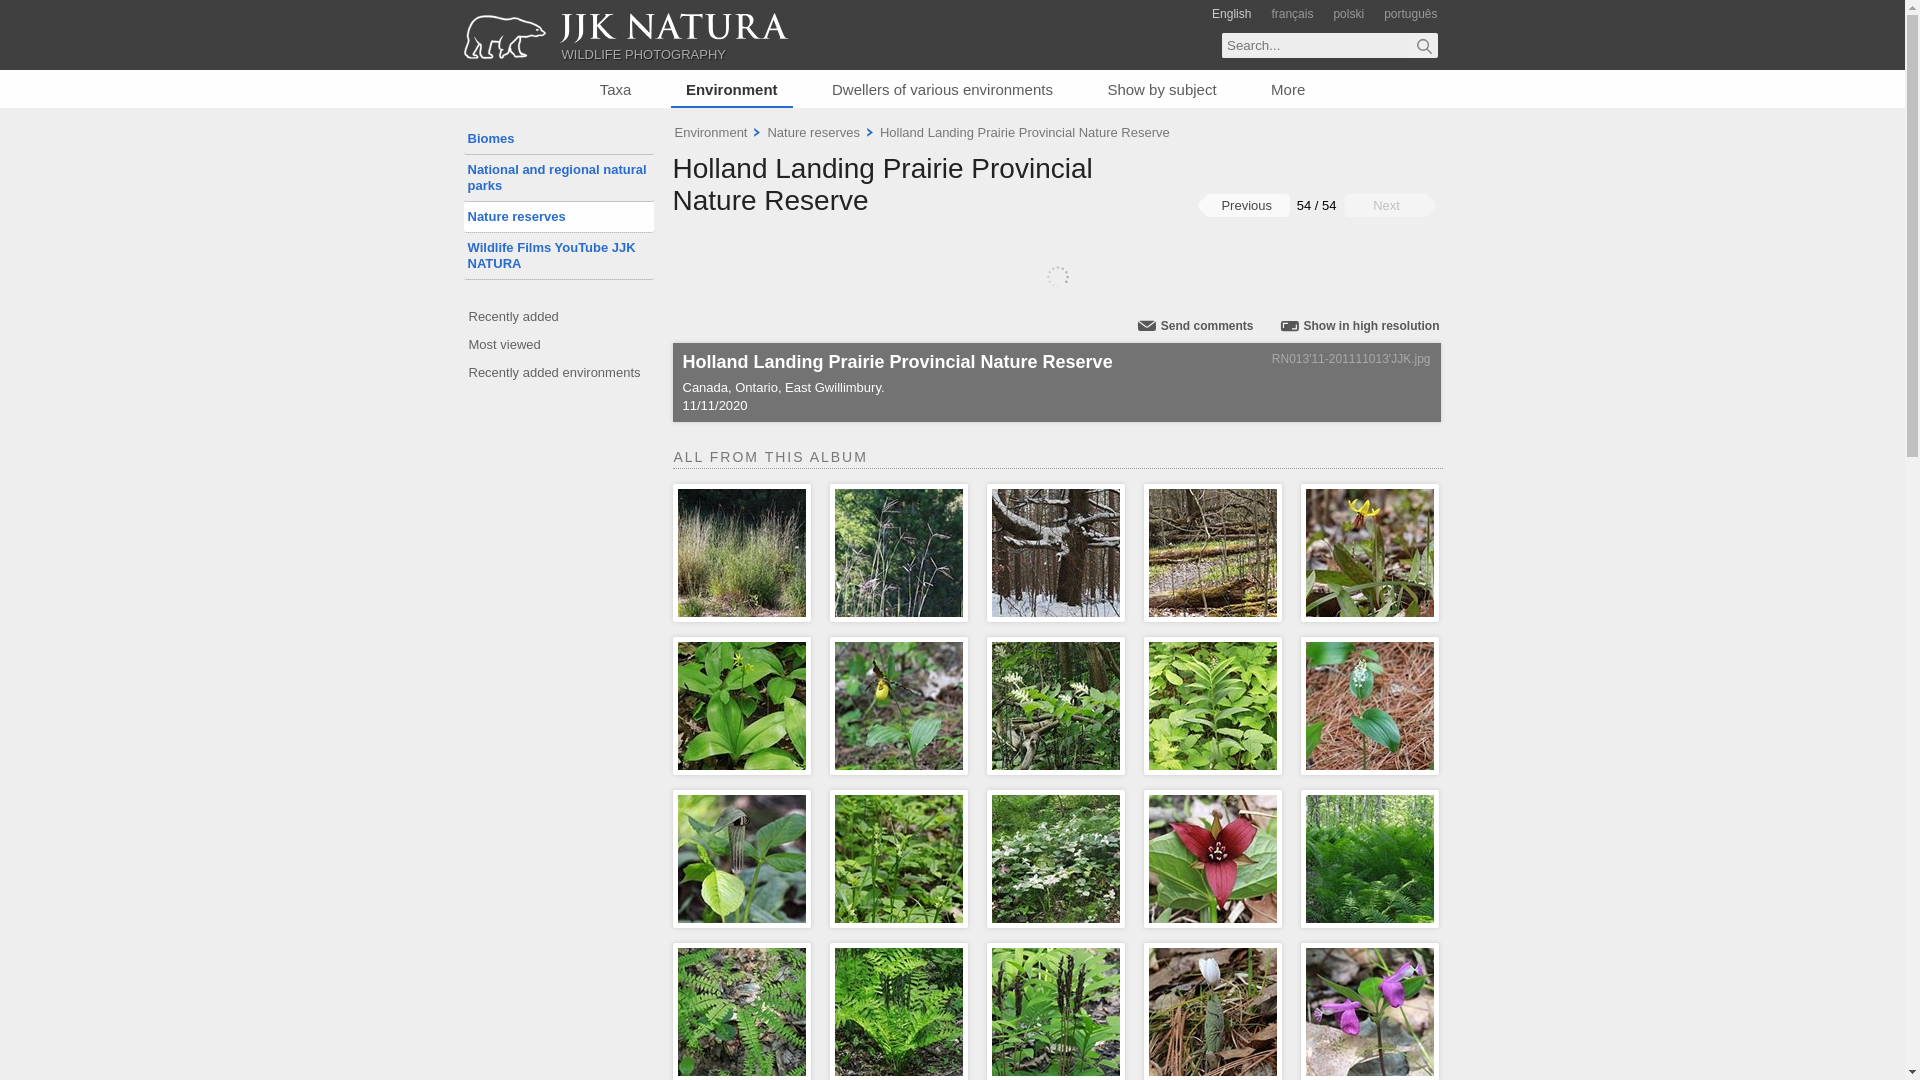 This screenshot has width=1920, height=1080. I want to click on Biomes, so click(559, 139).